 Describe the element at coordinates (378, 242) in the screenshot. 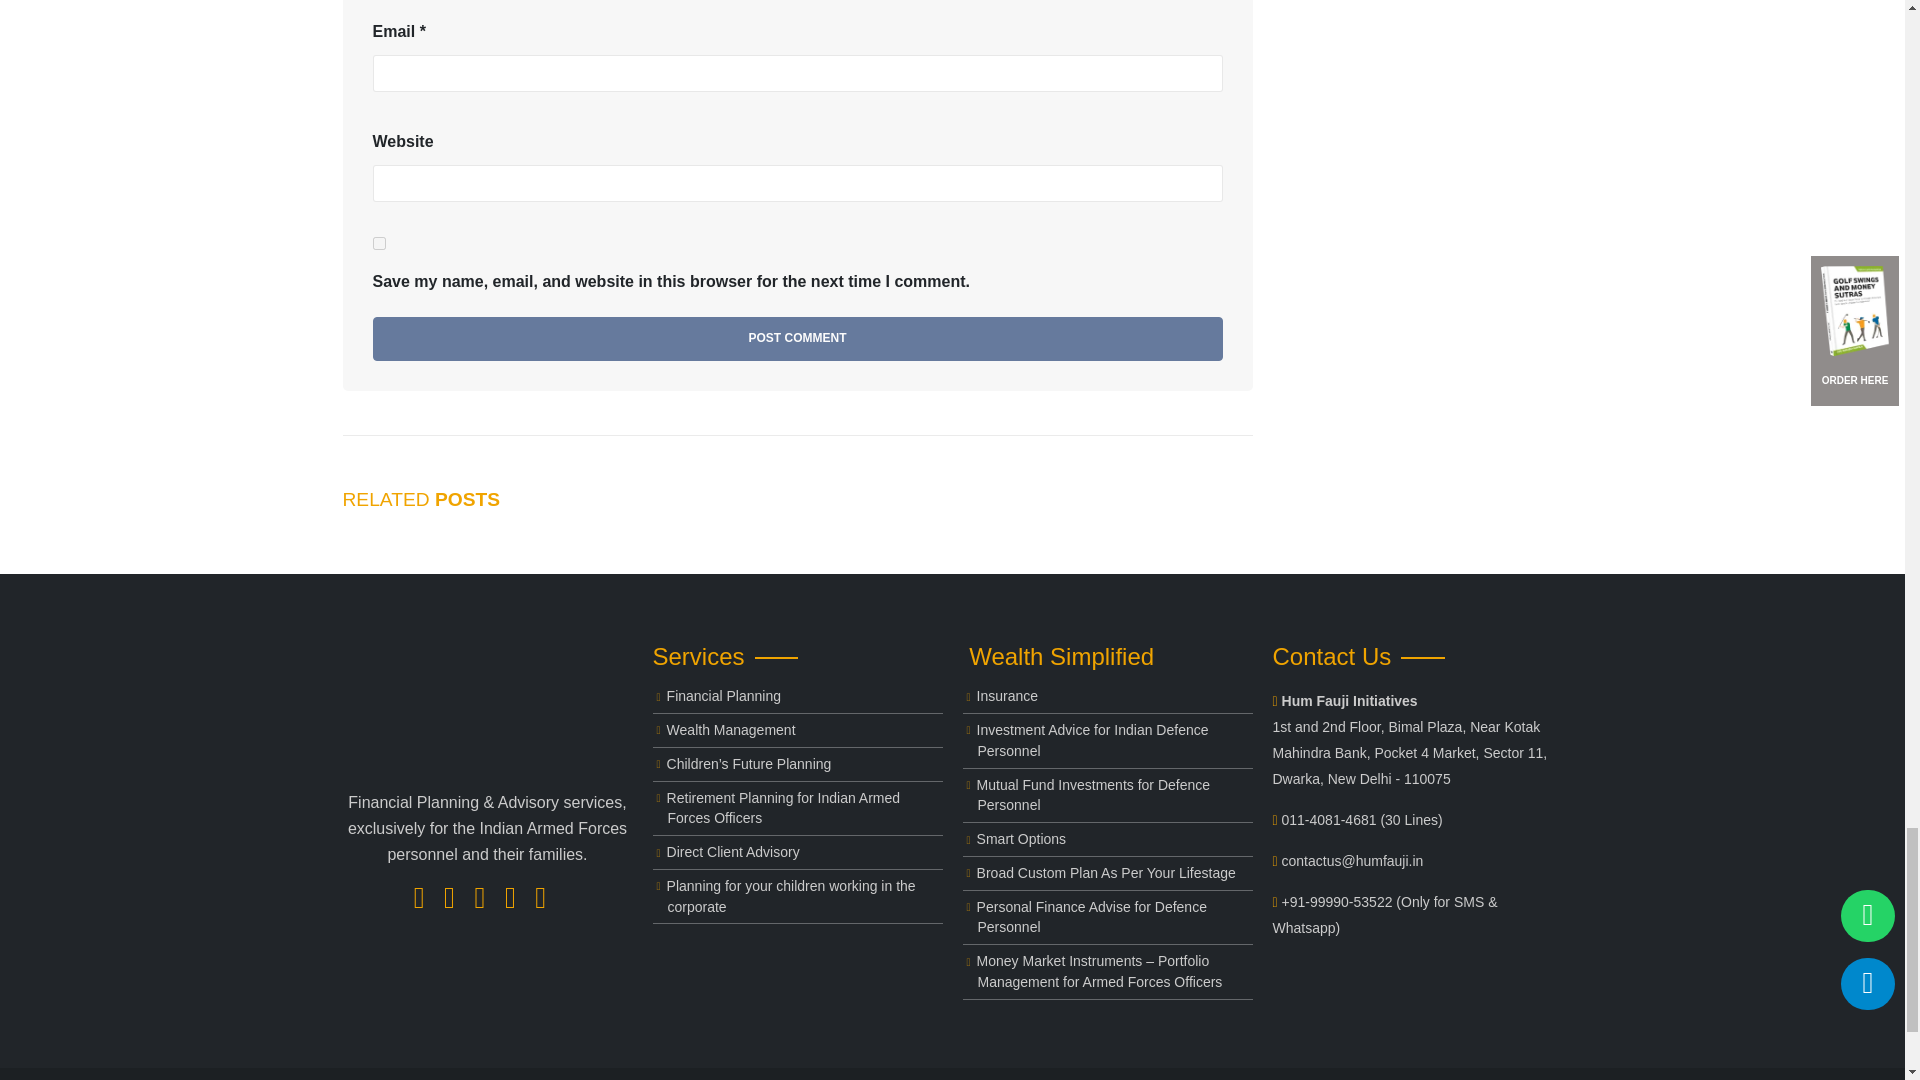

I see `yes` at that location.